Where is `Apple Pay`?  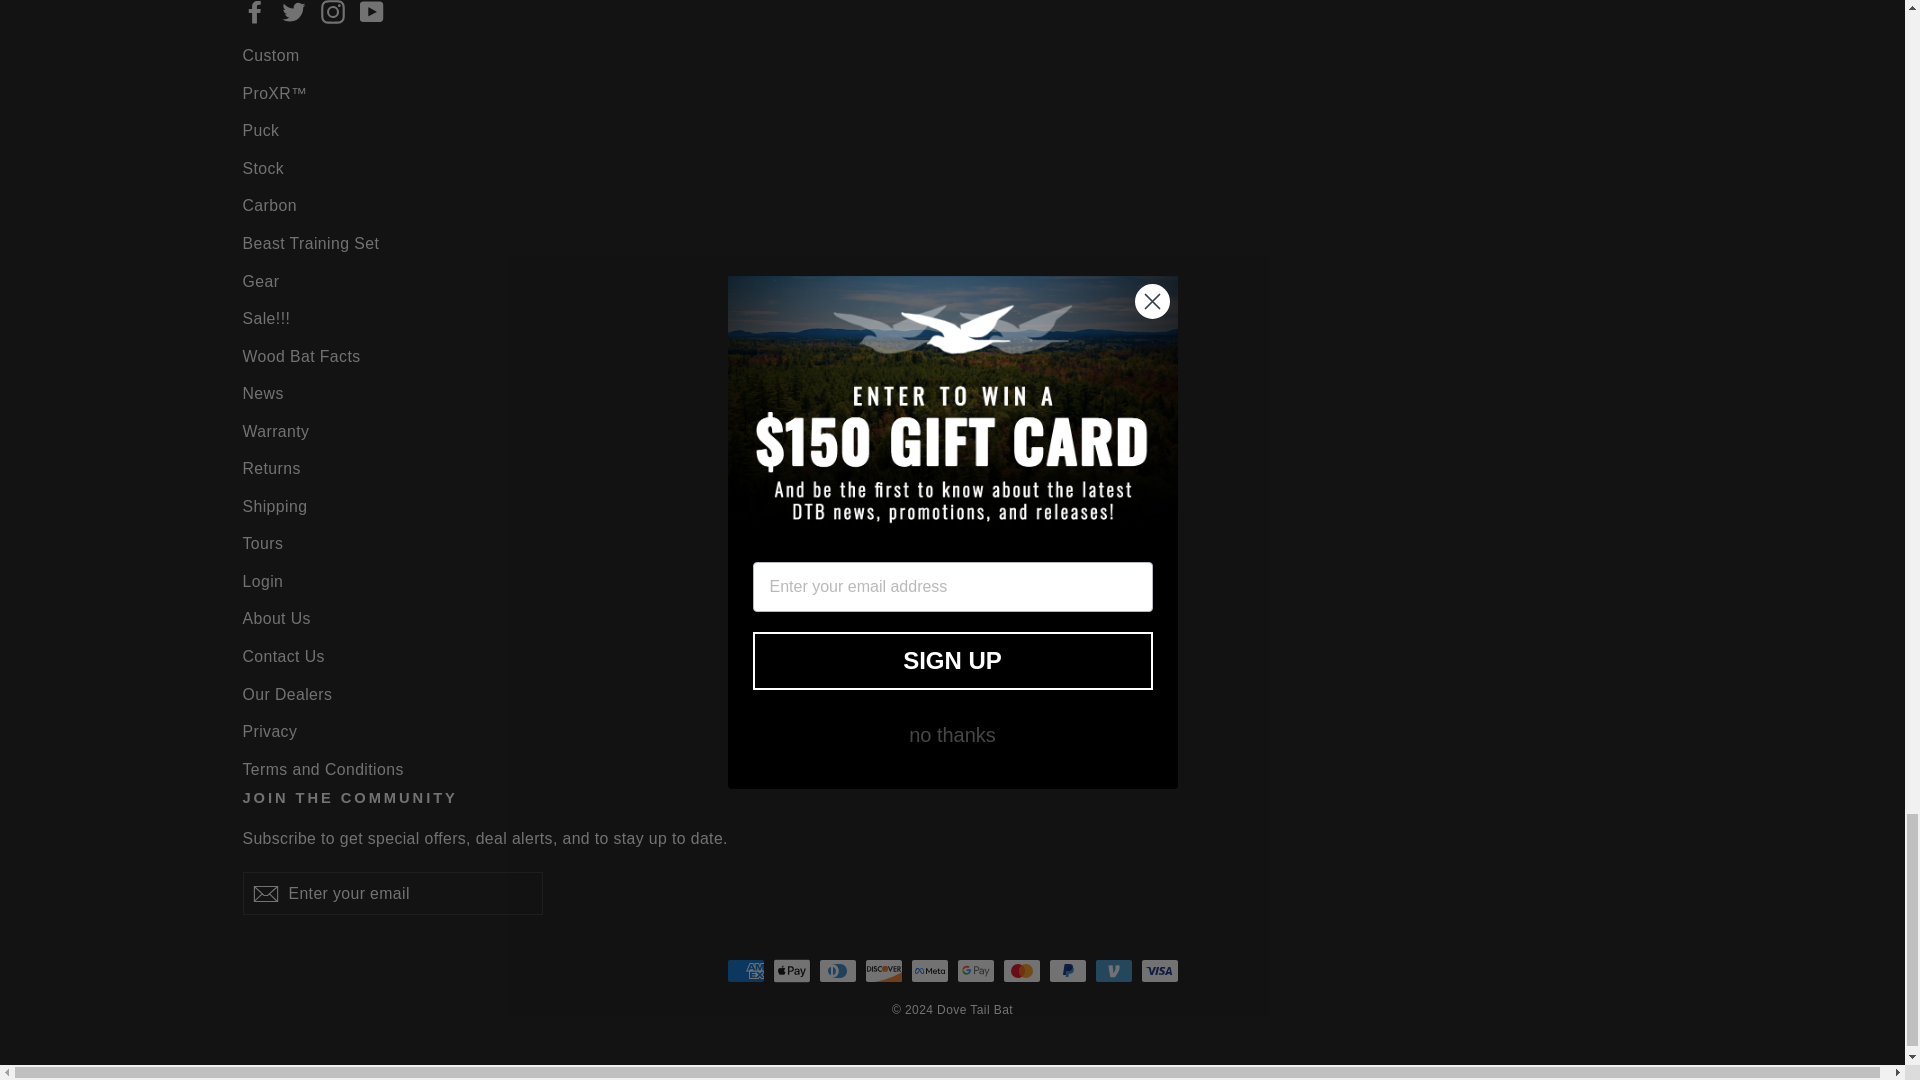 Apple Pay is located at coordinates (790, 970).